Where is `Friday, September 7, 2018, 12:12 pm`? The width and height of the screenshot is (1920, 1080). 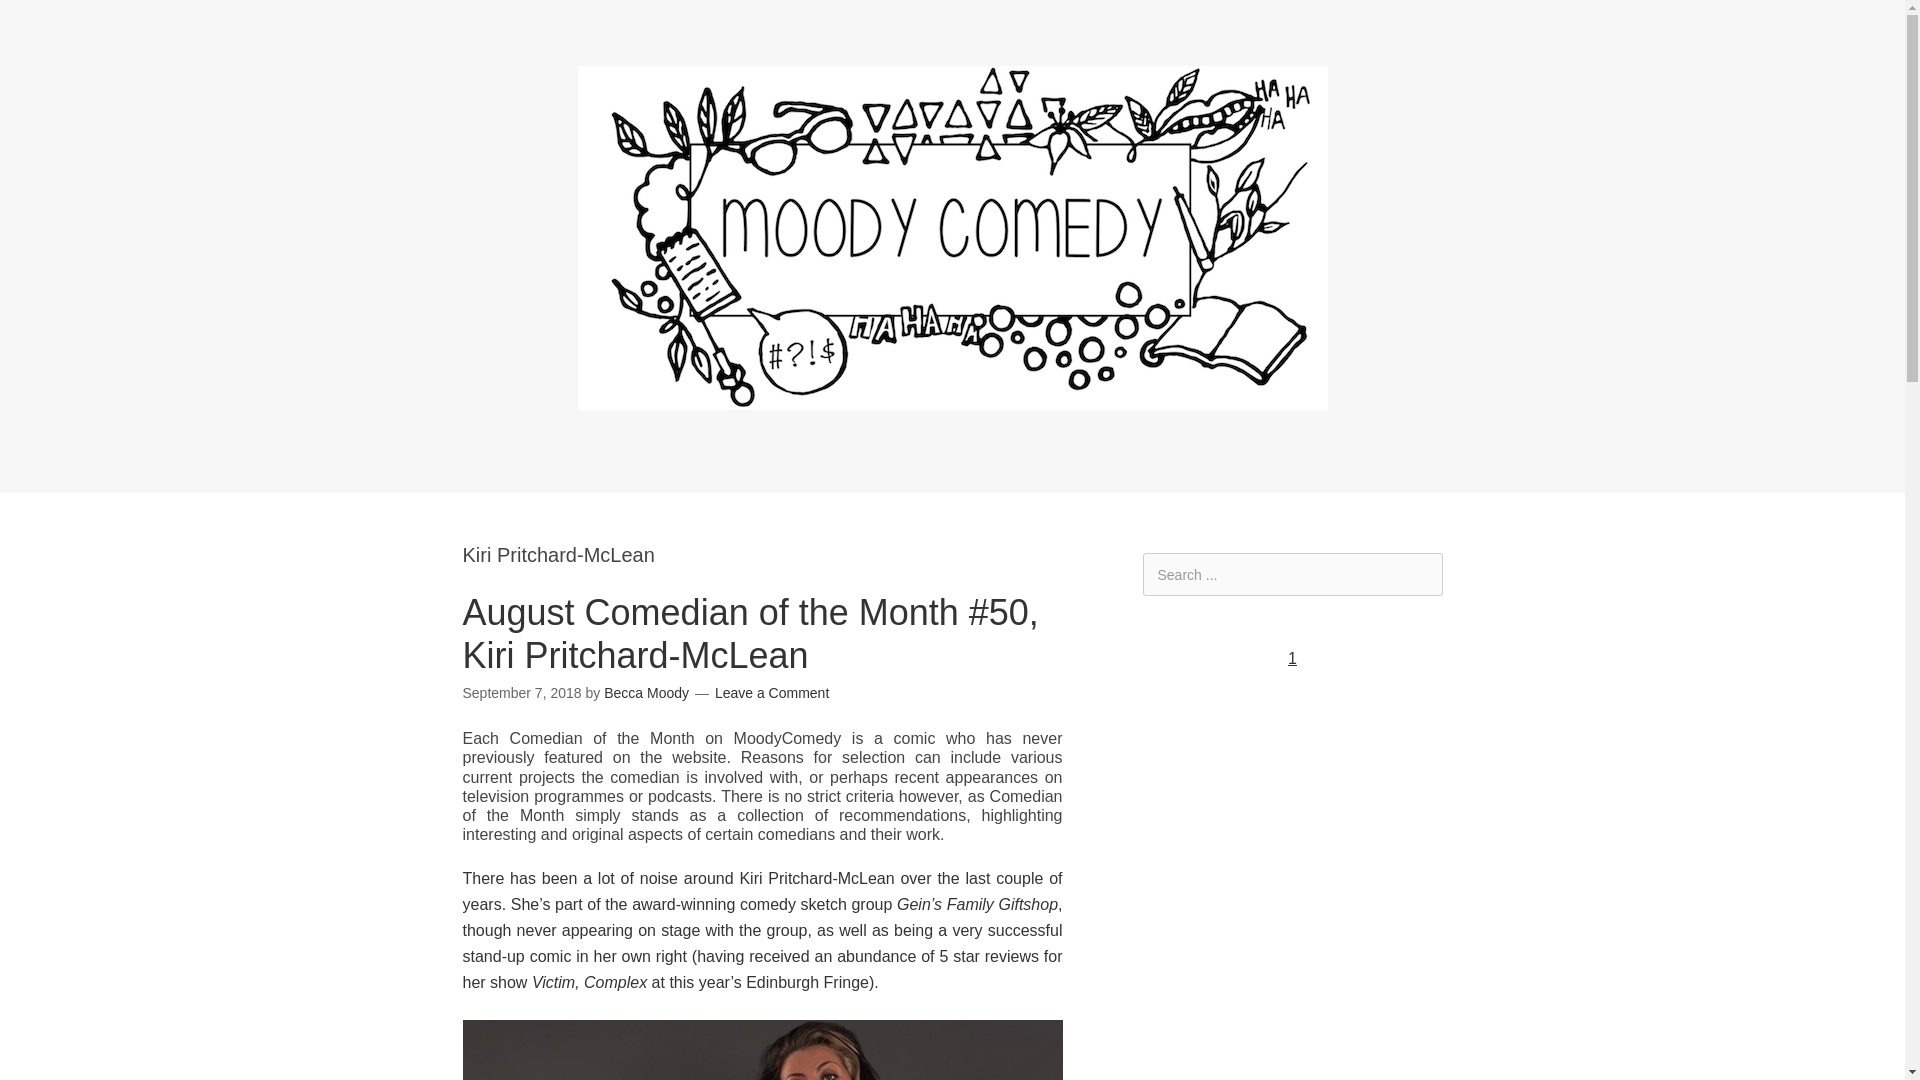
Friday, September 7, 2018, 12:12 pm is located at coordinates (522, 692).